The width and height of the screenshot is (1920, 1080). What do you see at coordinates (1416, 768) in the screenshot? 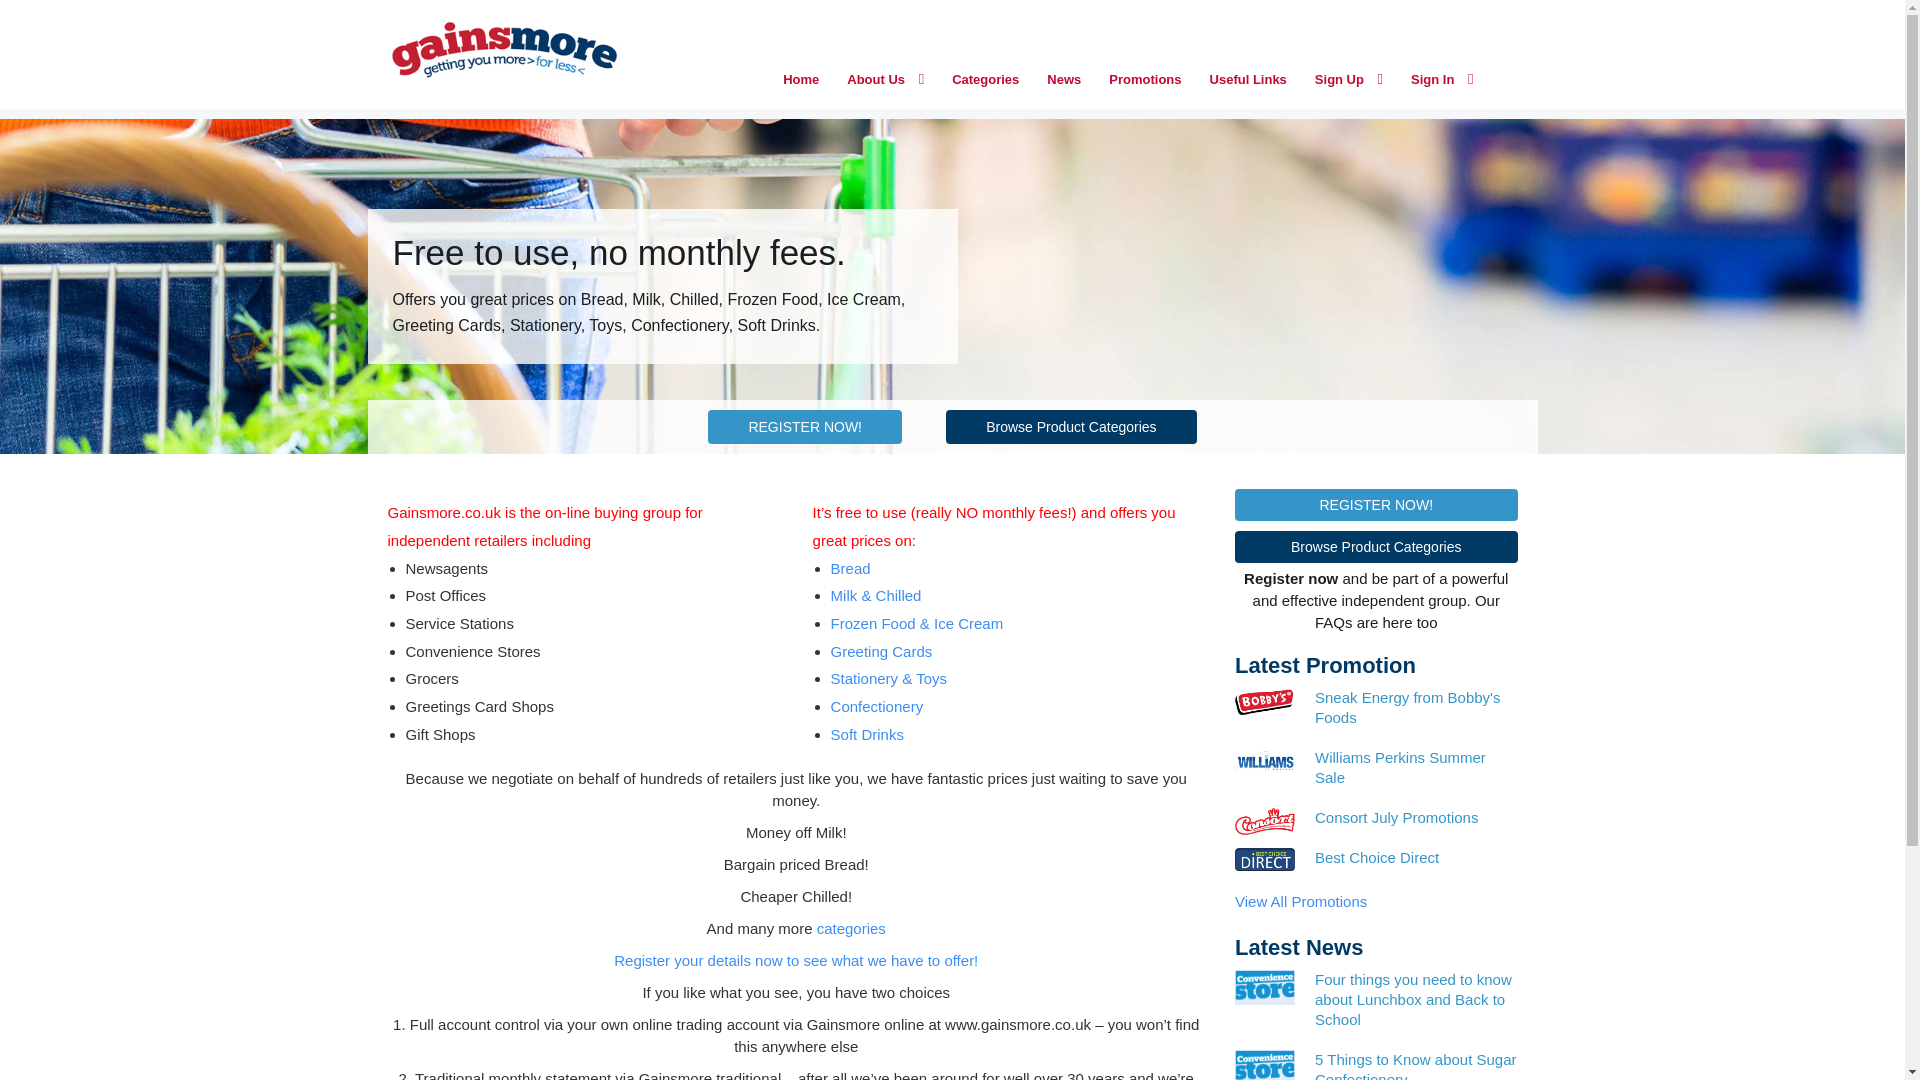
I see `Williams Perkins Summer Sale` at bounding box center [1416, 768].